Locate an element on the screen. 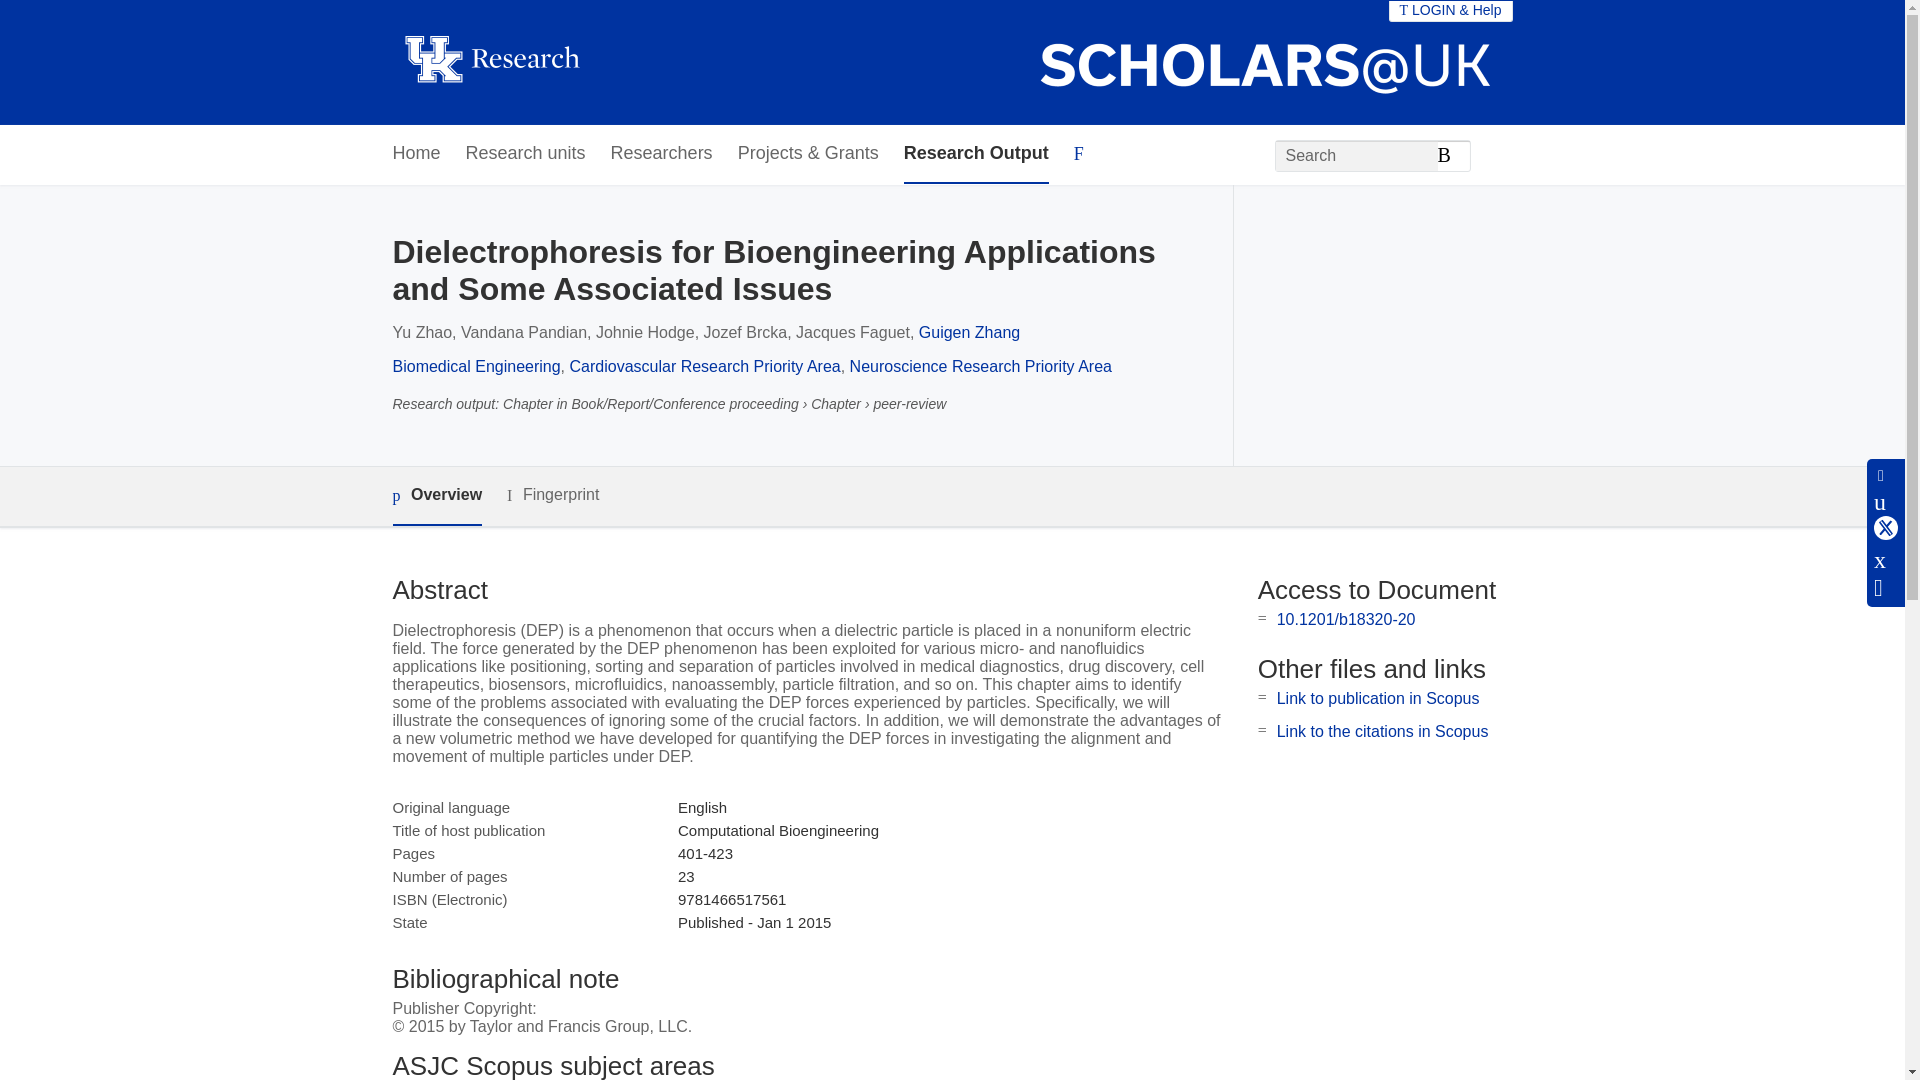 The image size is (1920, 1080). Research units is located at coordinates (526, 154).